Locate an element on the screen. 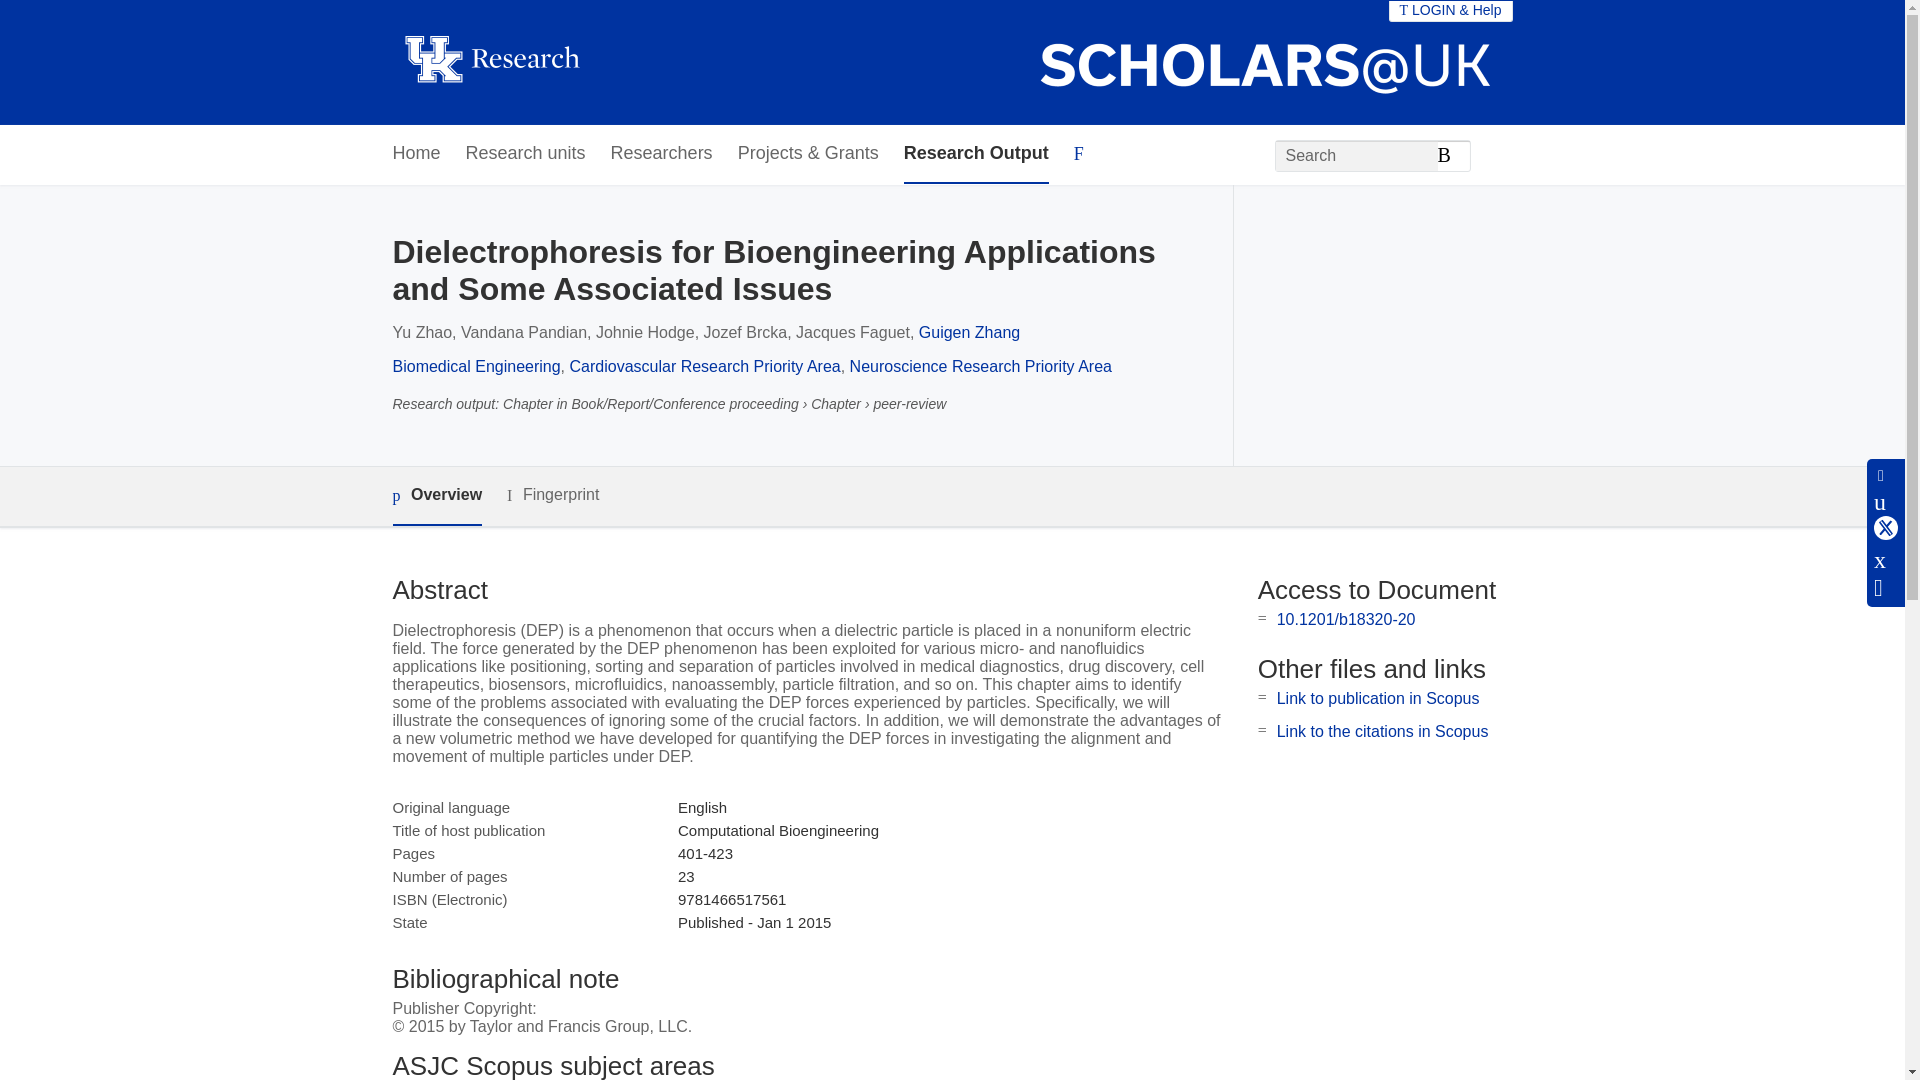 The image size is (1920, 1080). Research units is located at coordinates (526, 154).